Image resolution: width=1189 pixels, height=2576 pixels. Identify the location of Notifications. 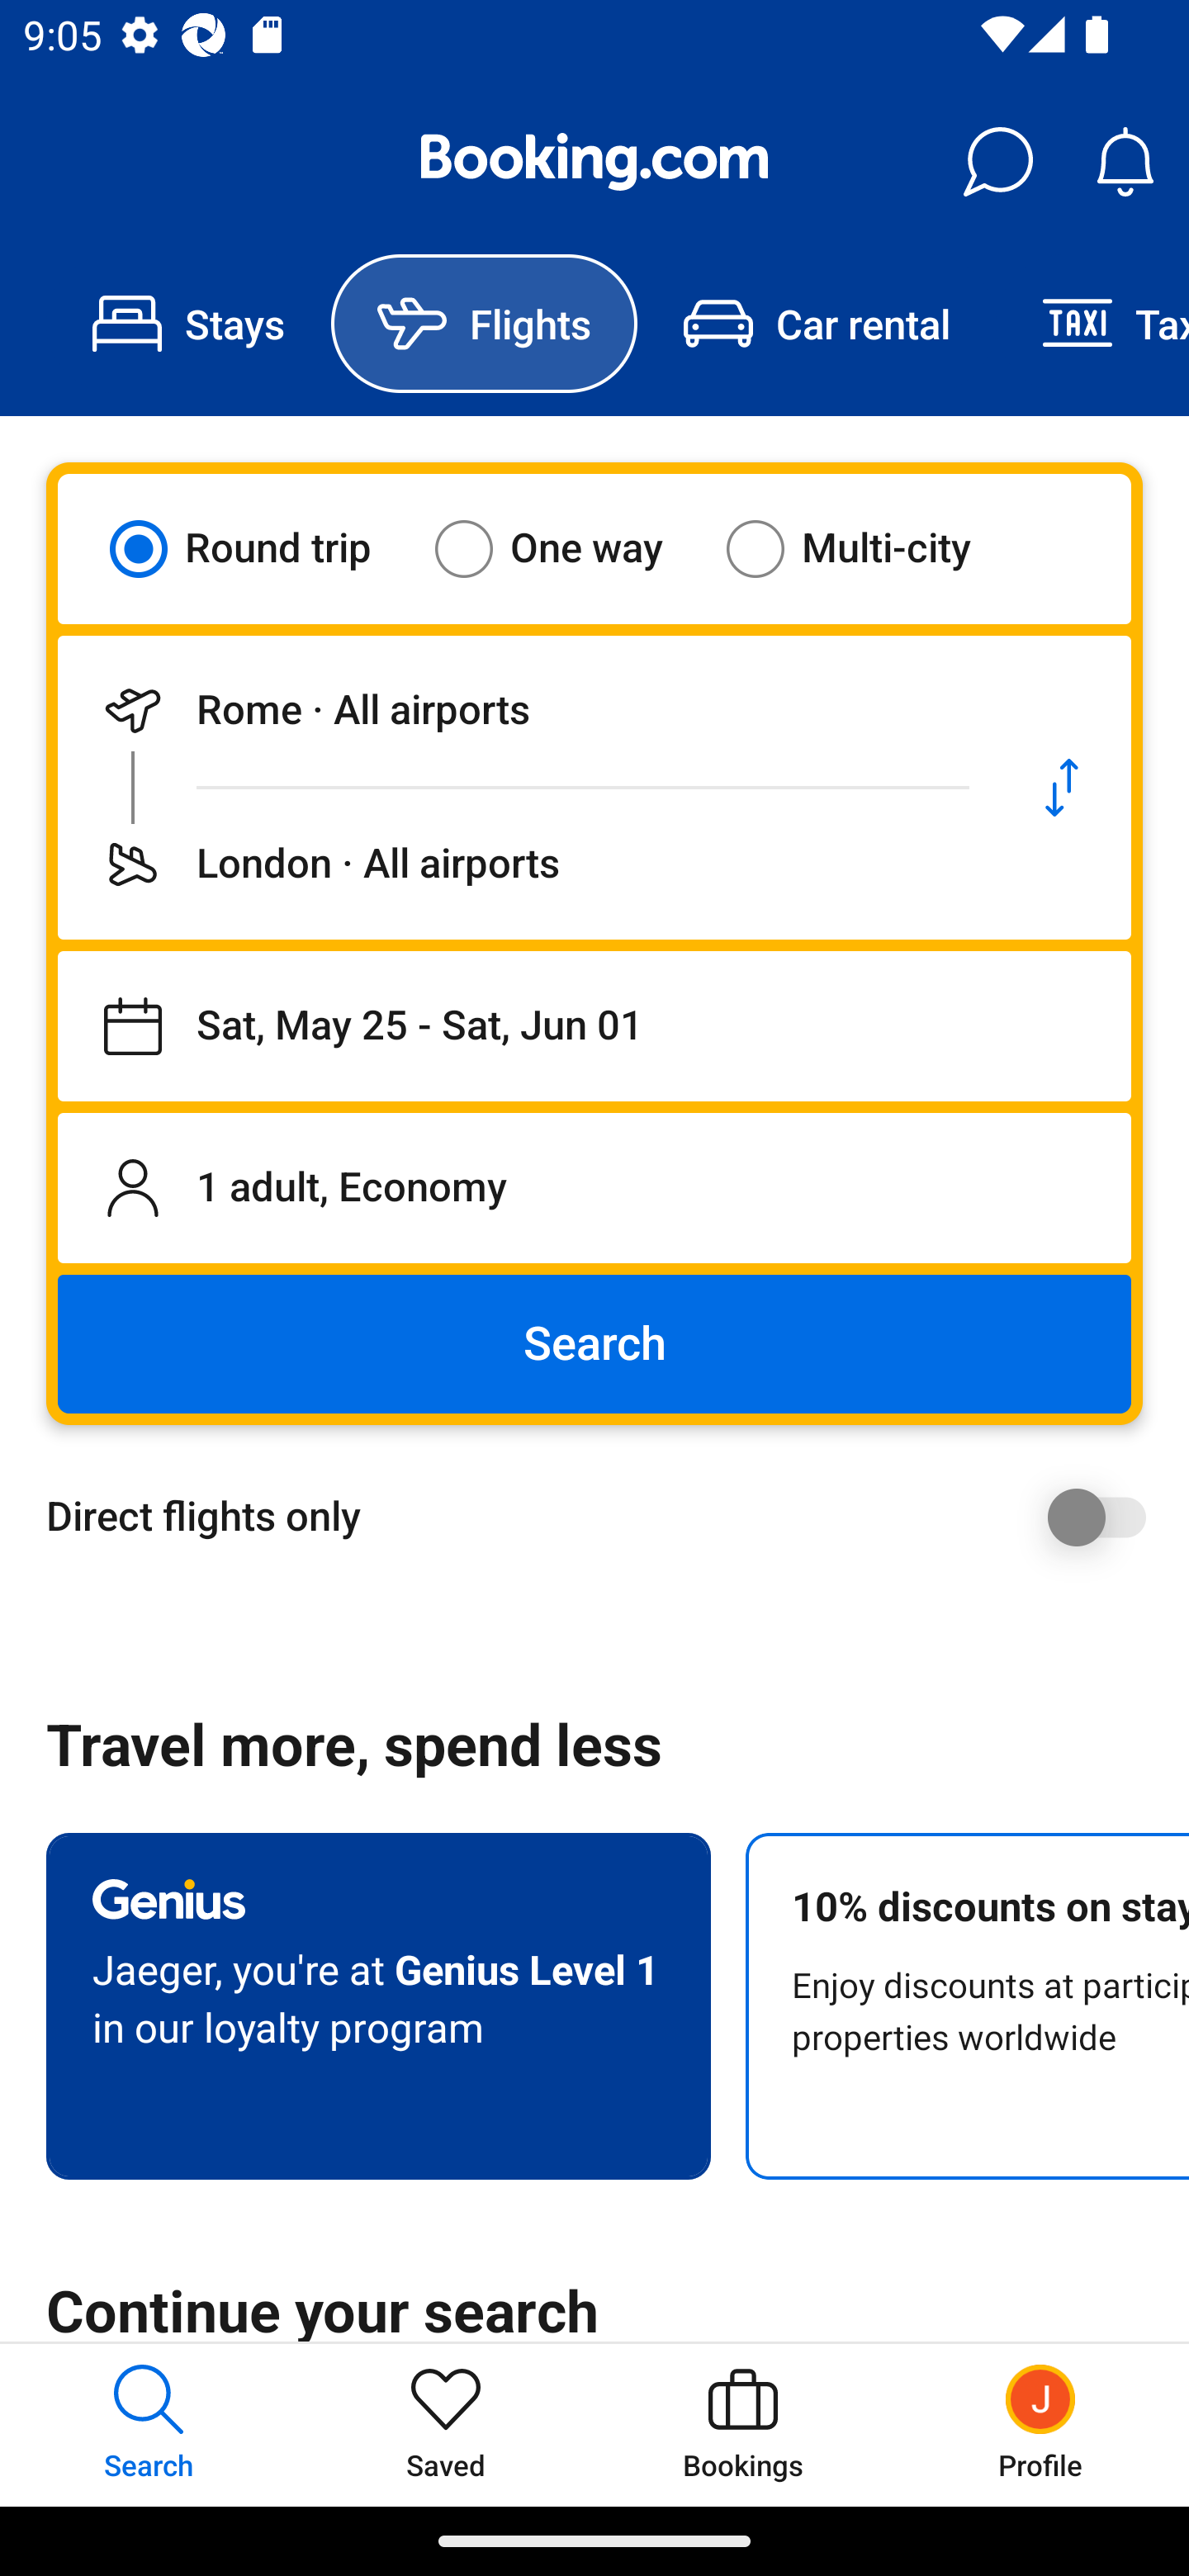
(1125, 162).